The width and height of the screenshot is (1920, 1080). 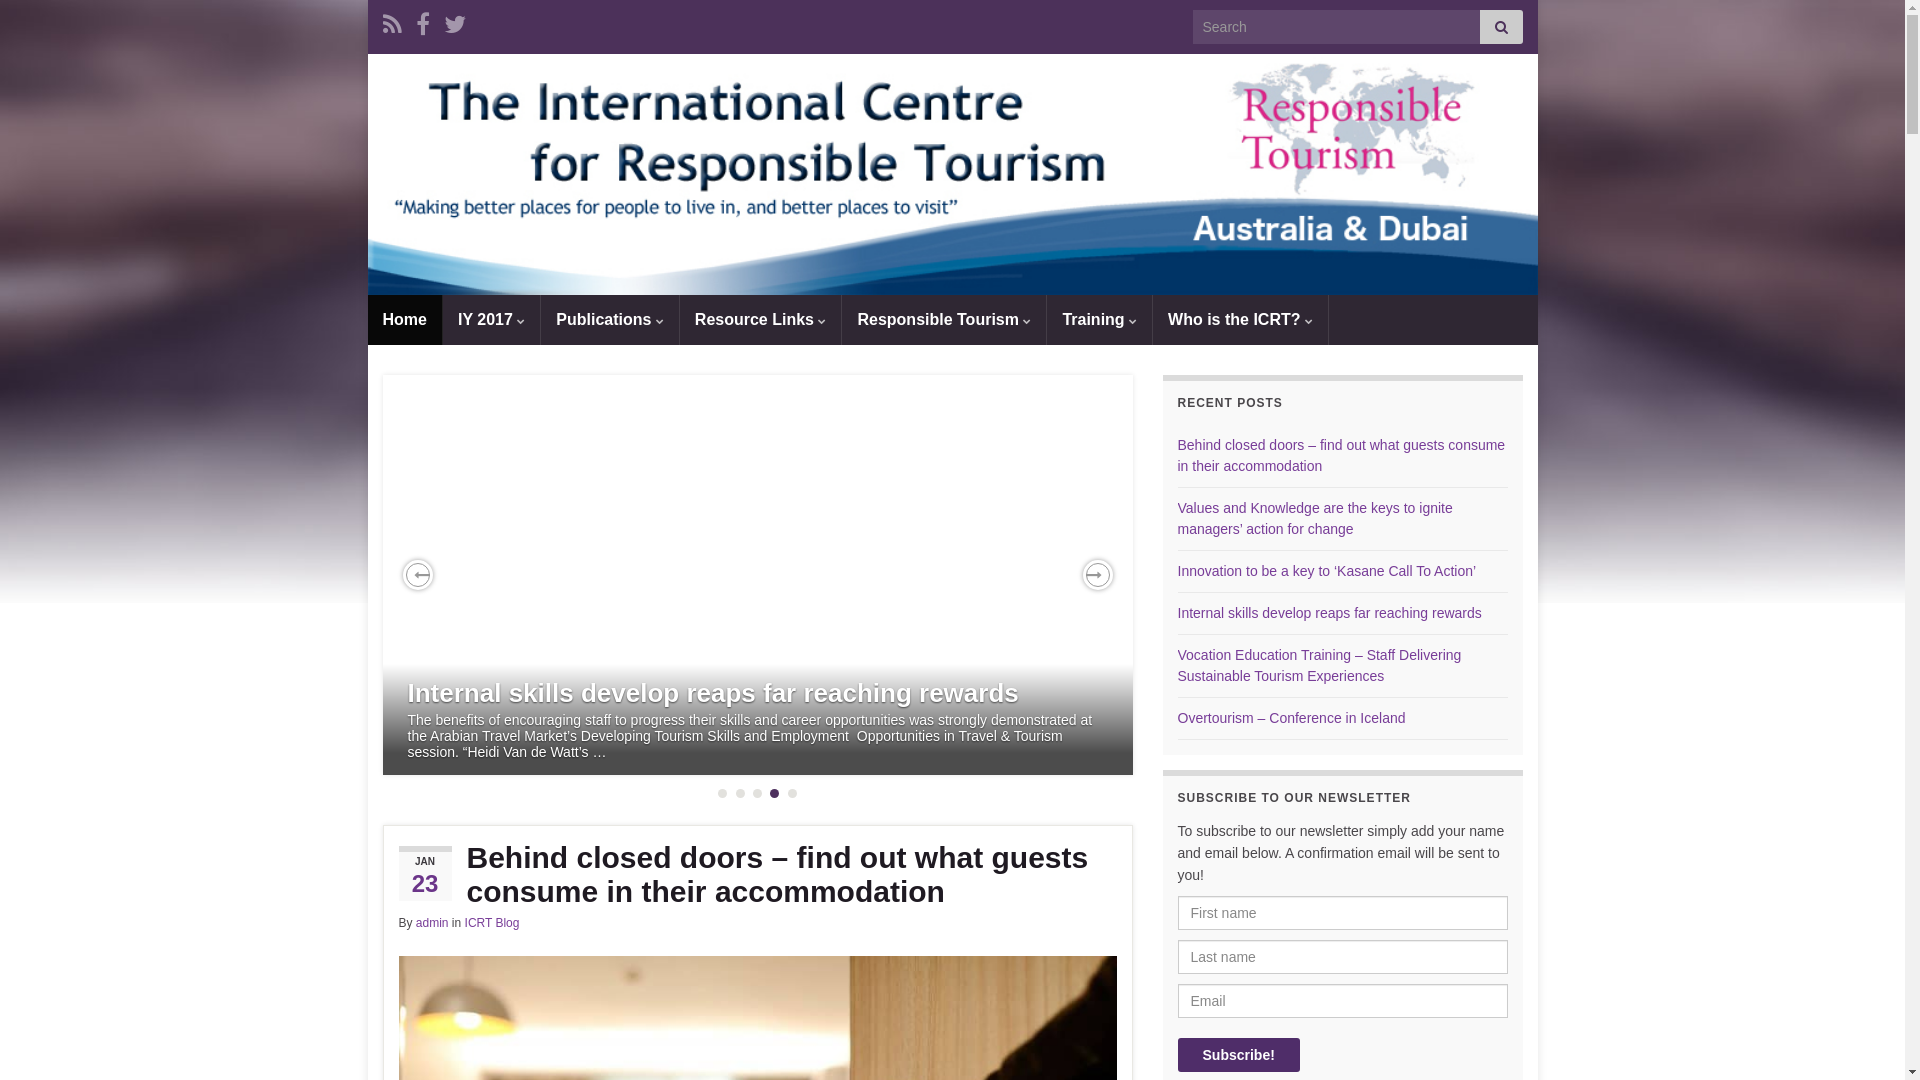 What do you see at coordinates (492, 320) in the screenshot?
I see `IY 2017` at bounding box center [492, 320].